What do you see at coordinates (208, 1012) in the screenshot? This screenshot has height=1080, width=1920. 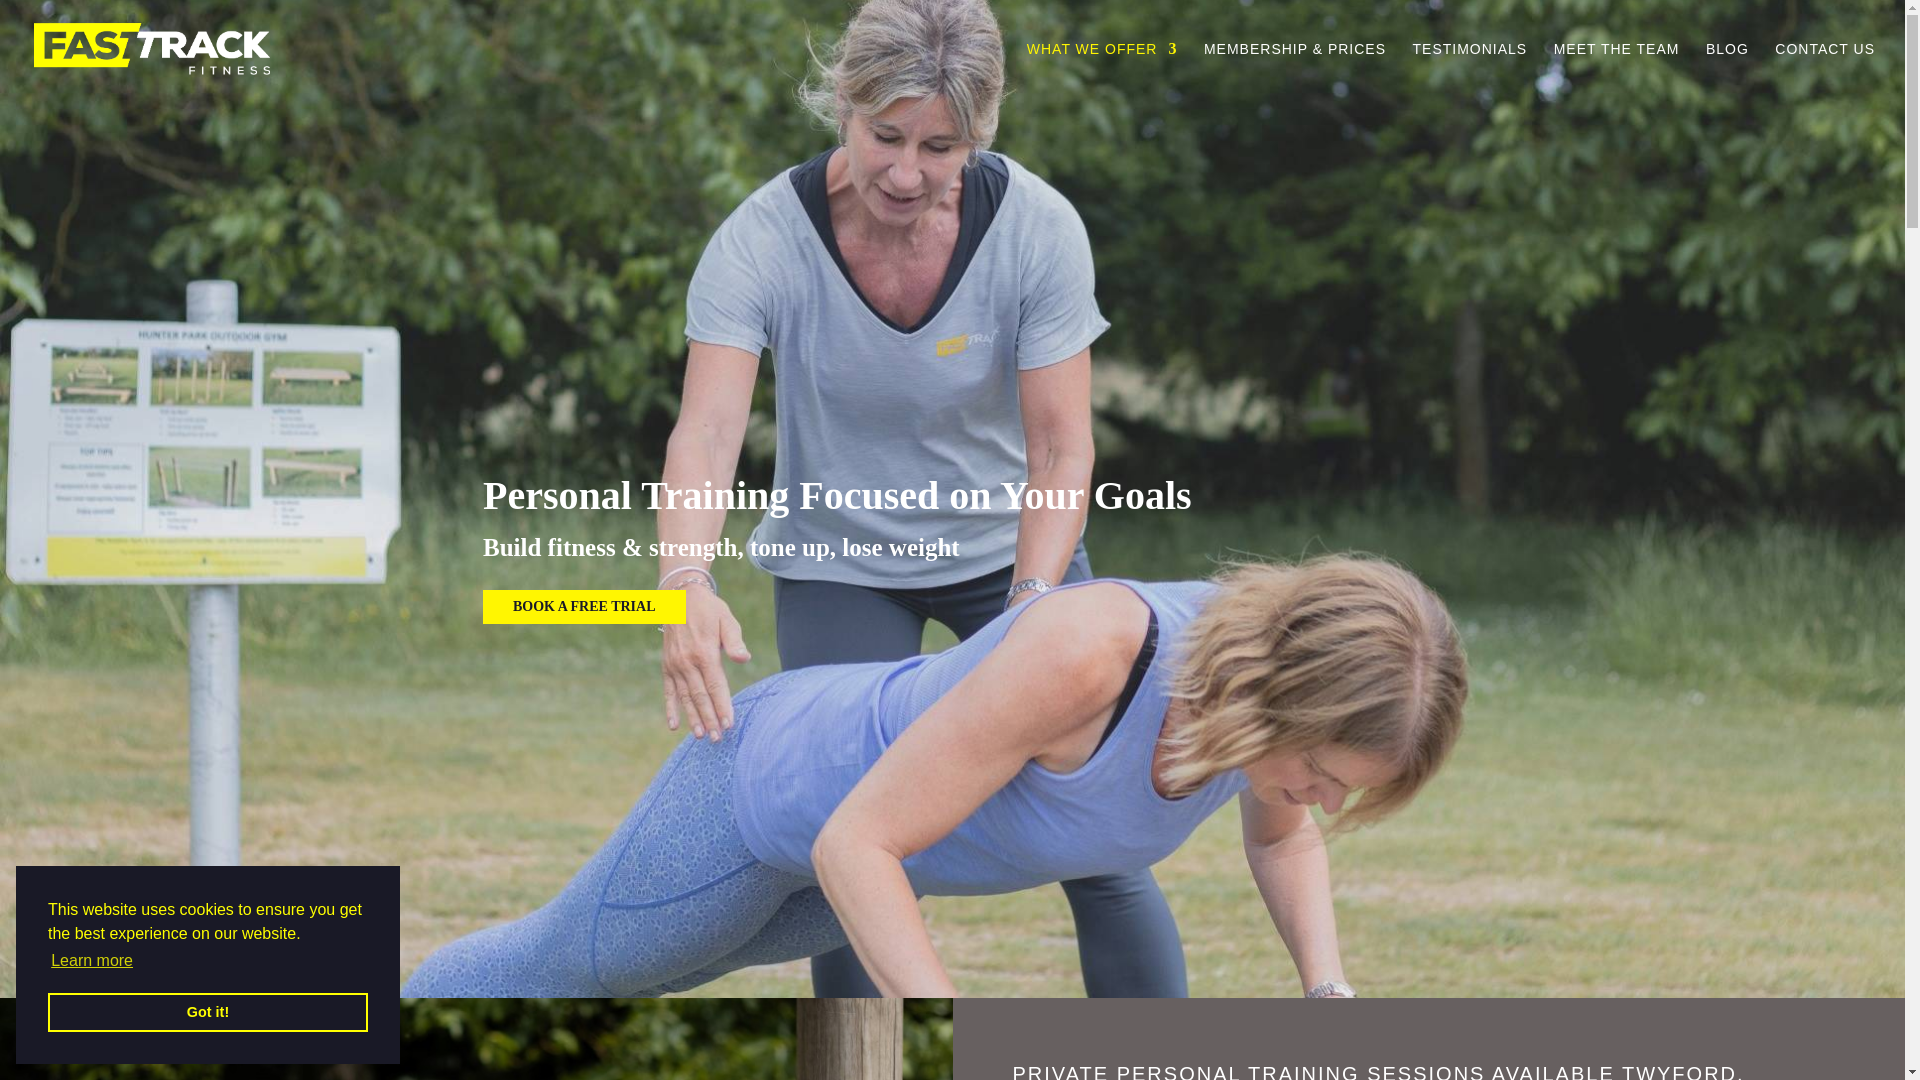 I see `Got it!` at bounding box center [208, 1012].